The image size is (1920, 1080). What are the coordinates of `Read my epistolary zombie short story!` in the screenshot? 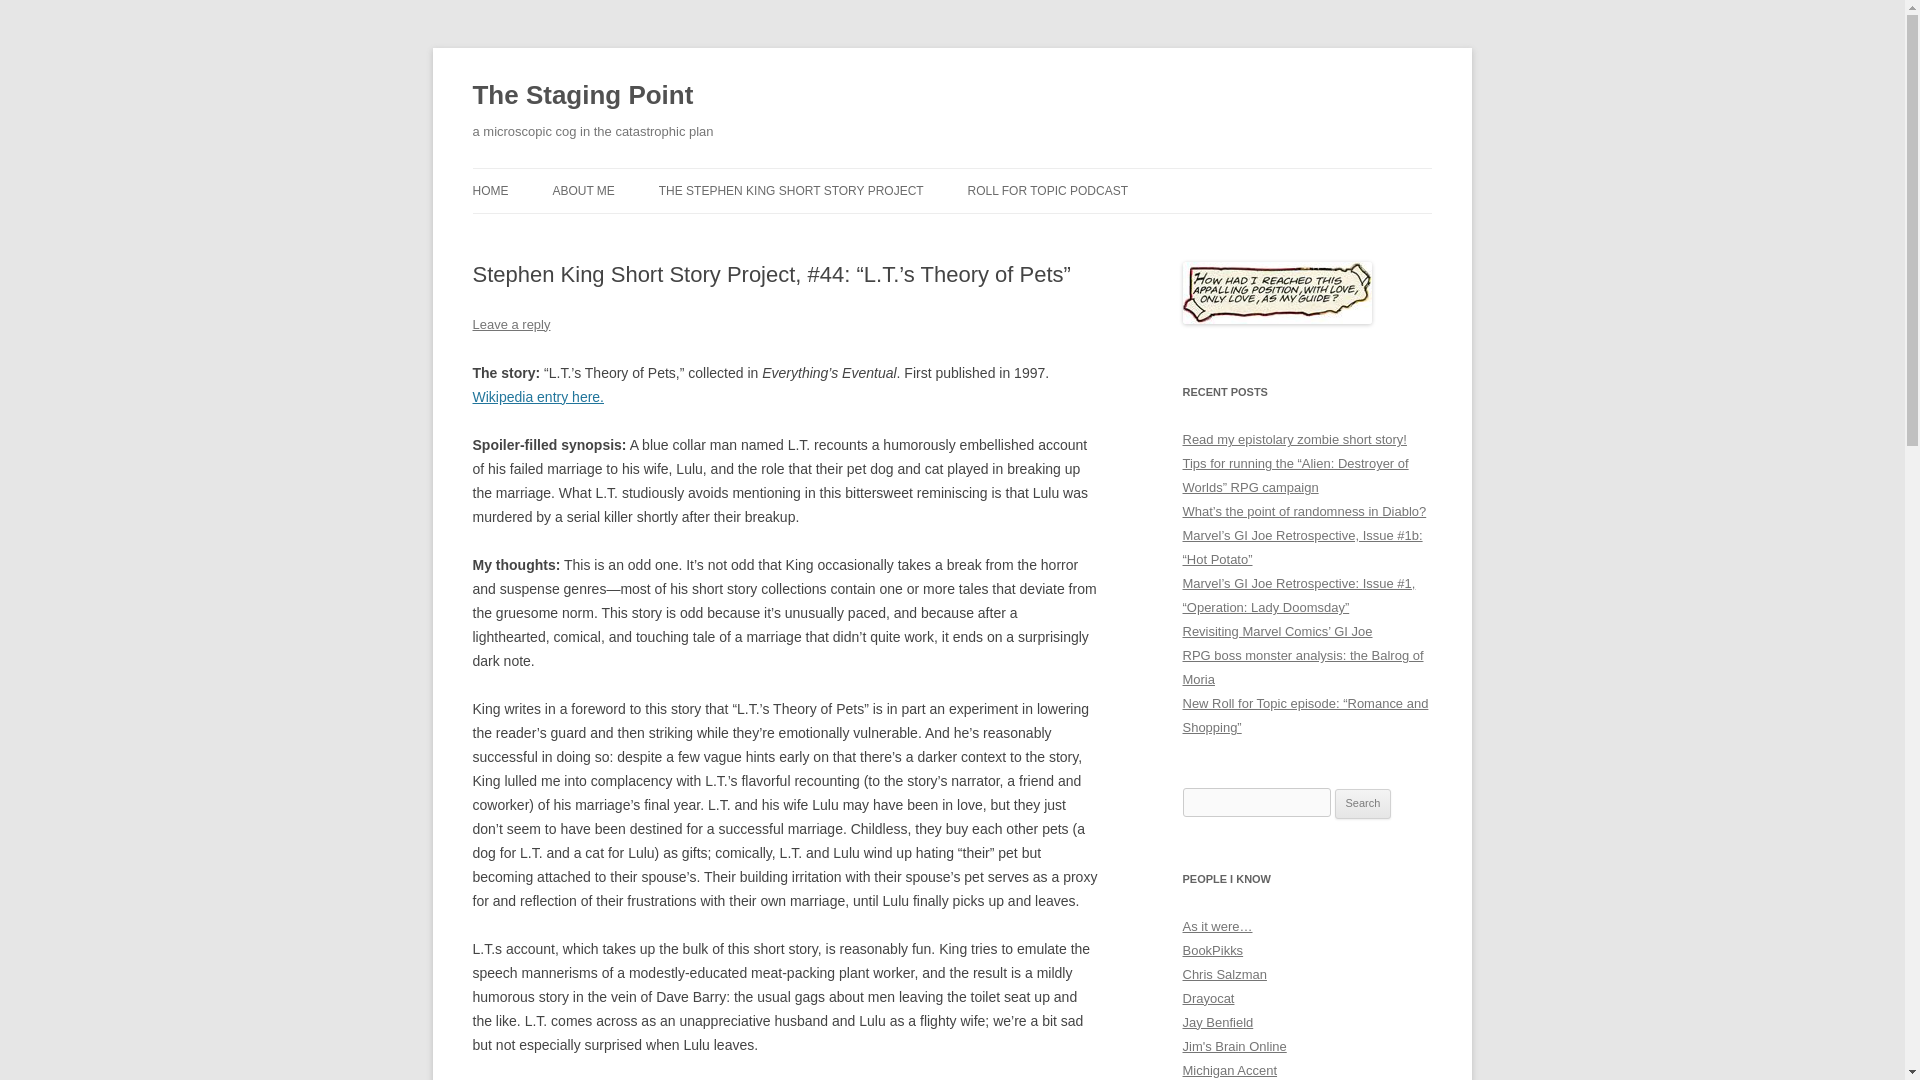 It's located at (1294, 440).